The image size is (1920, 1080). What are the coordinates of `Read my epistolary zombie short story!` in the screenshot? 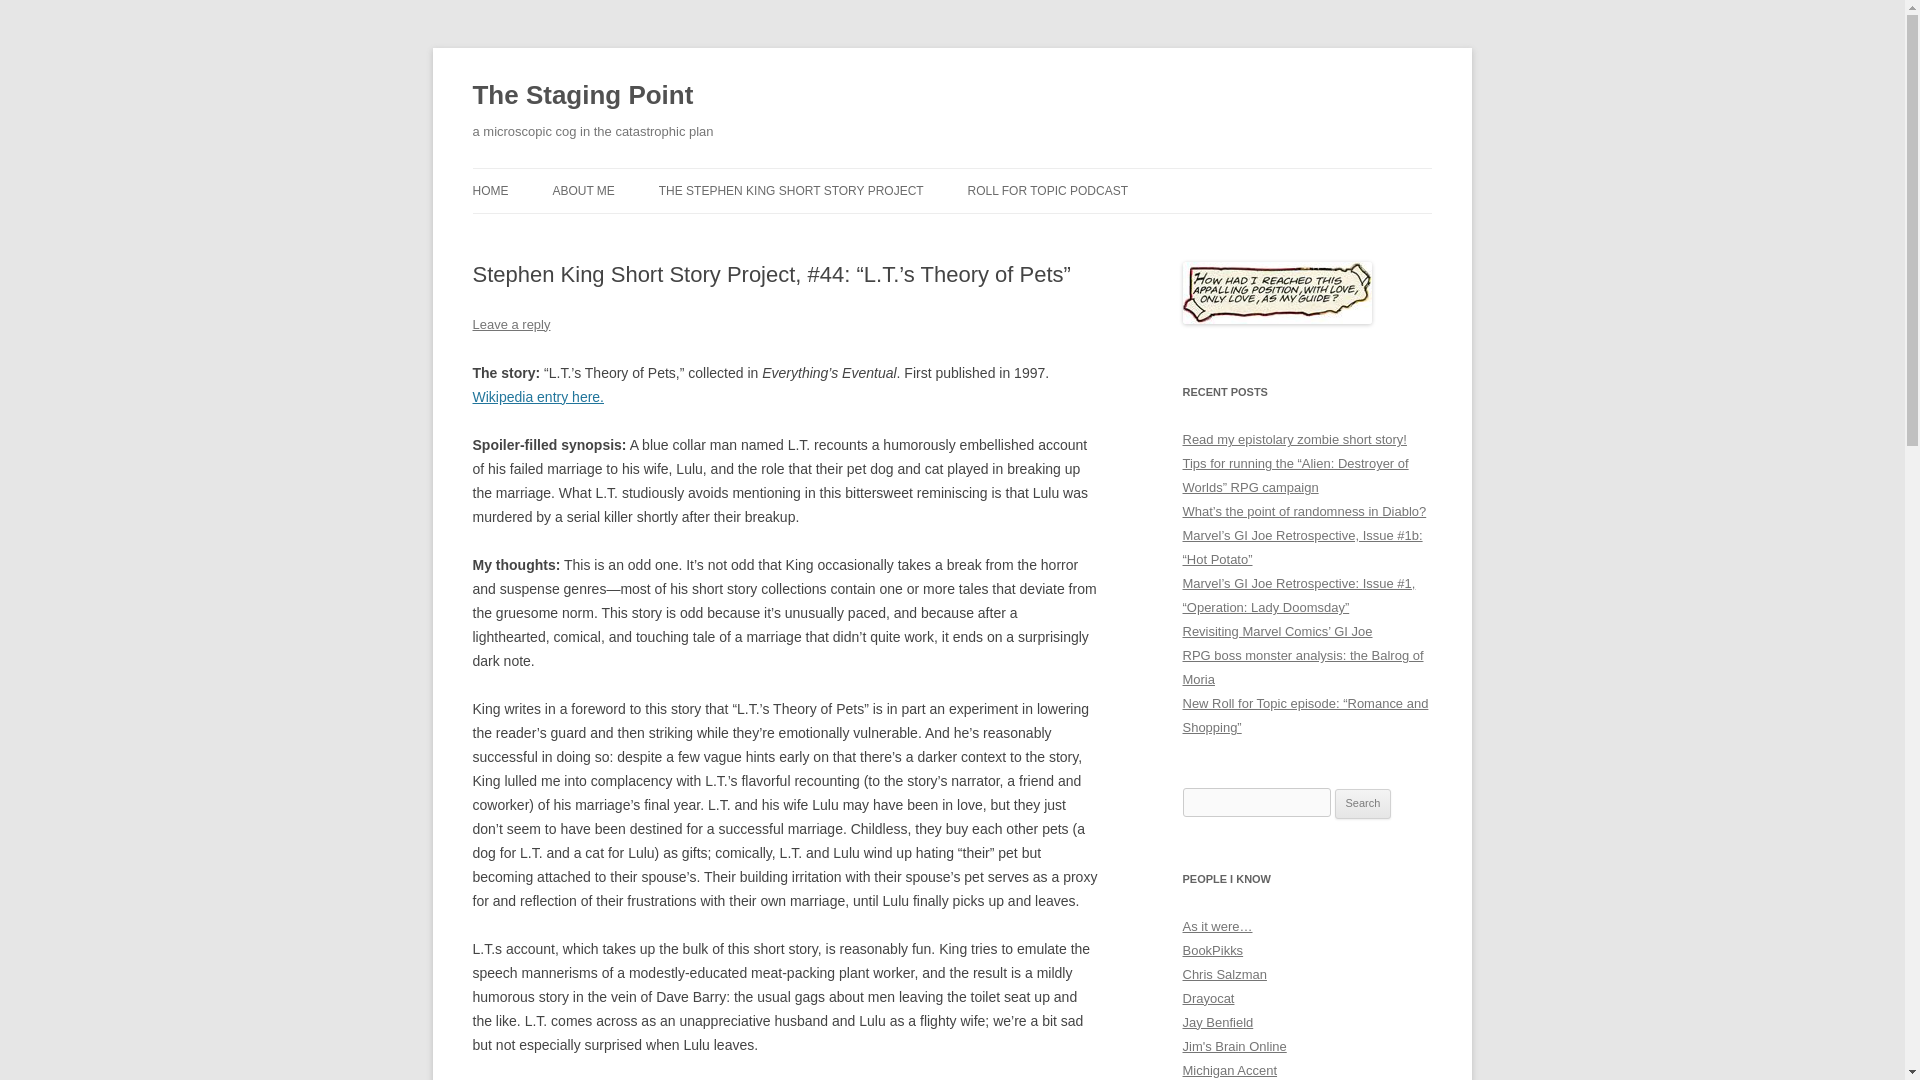 It's located at (1294, 440).